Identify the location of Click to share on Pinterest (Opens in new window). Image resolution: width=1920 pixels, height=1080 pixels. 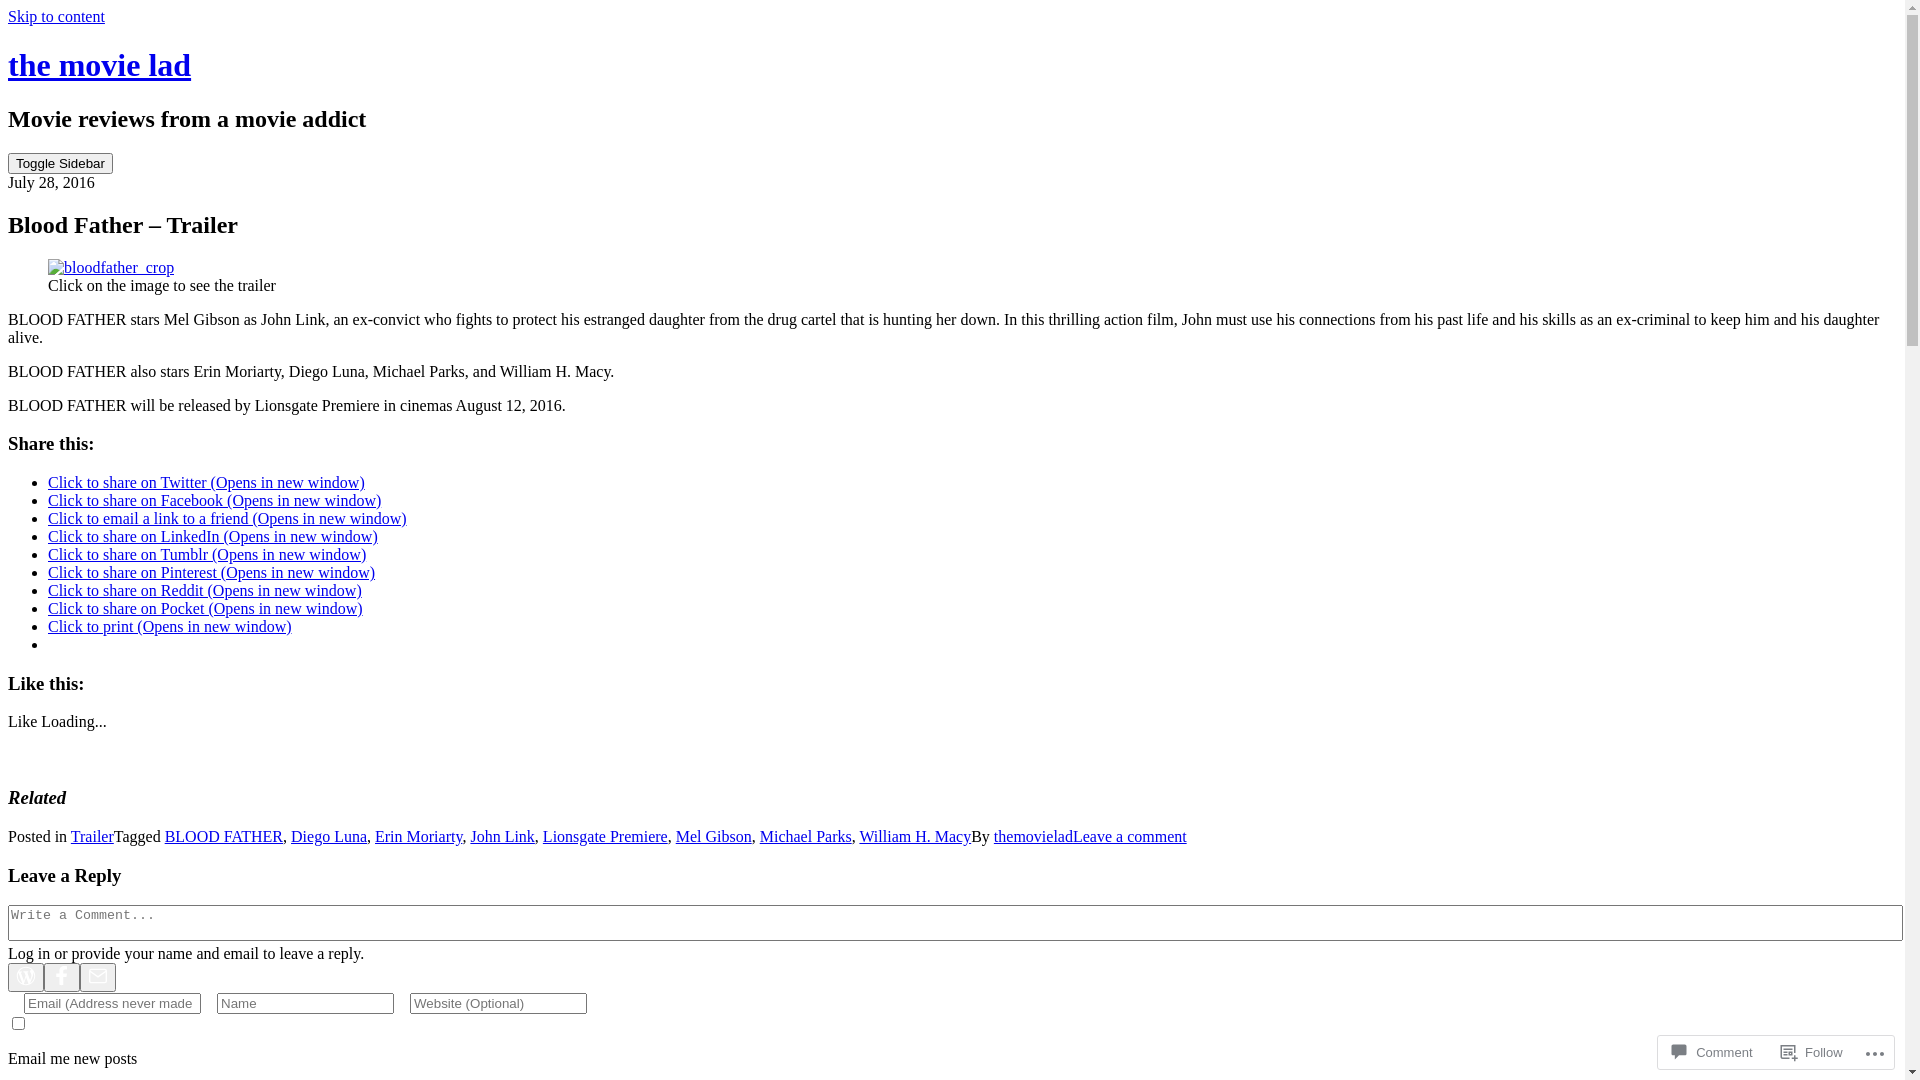
(212, 572).